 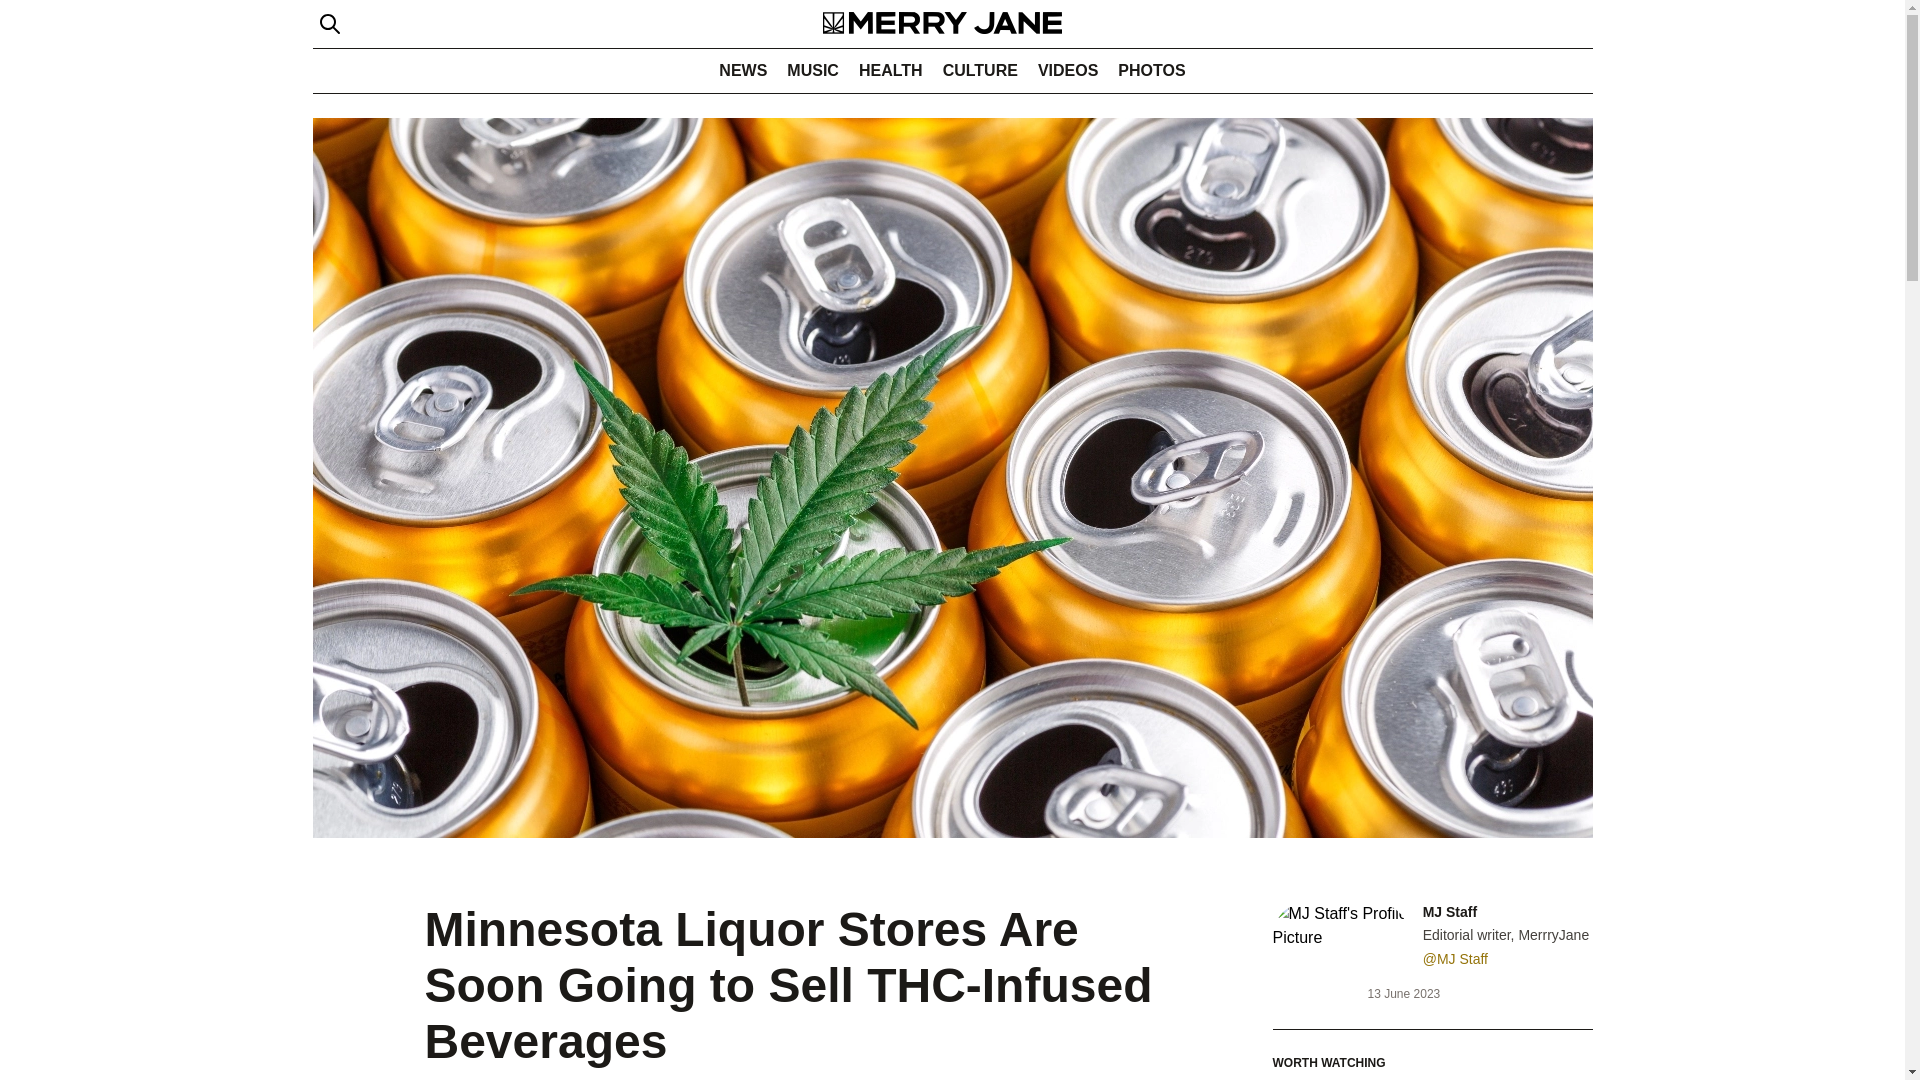 I want to click on VIDEOS, so click(x=1067, y=70).